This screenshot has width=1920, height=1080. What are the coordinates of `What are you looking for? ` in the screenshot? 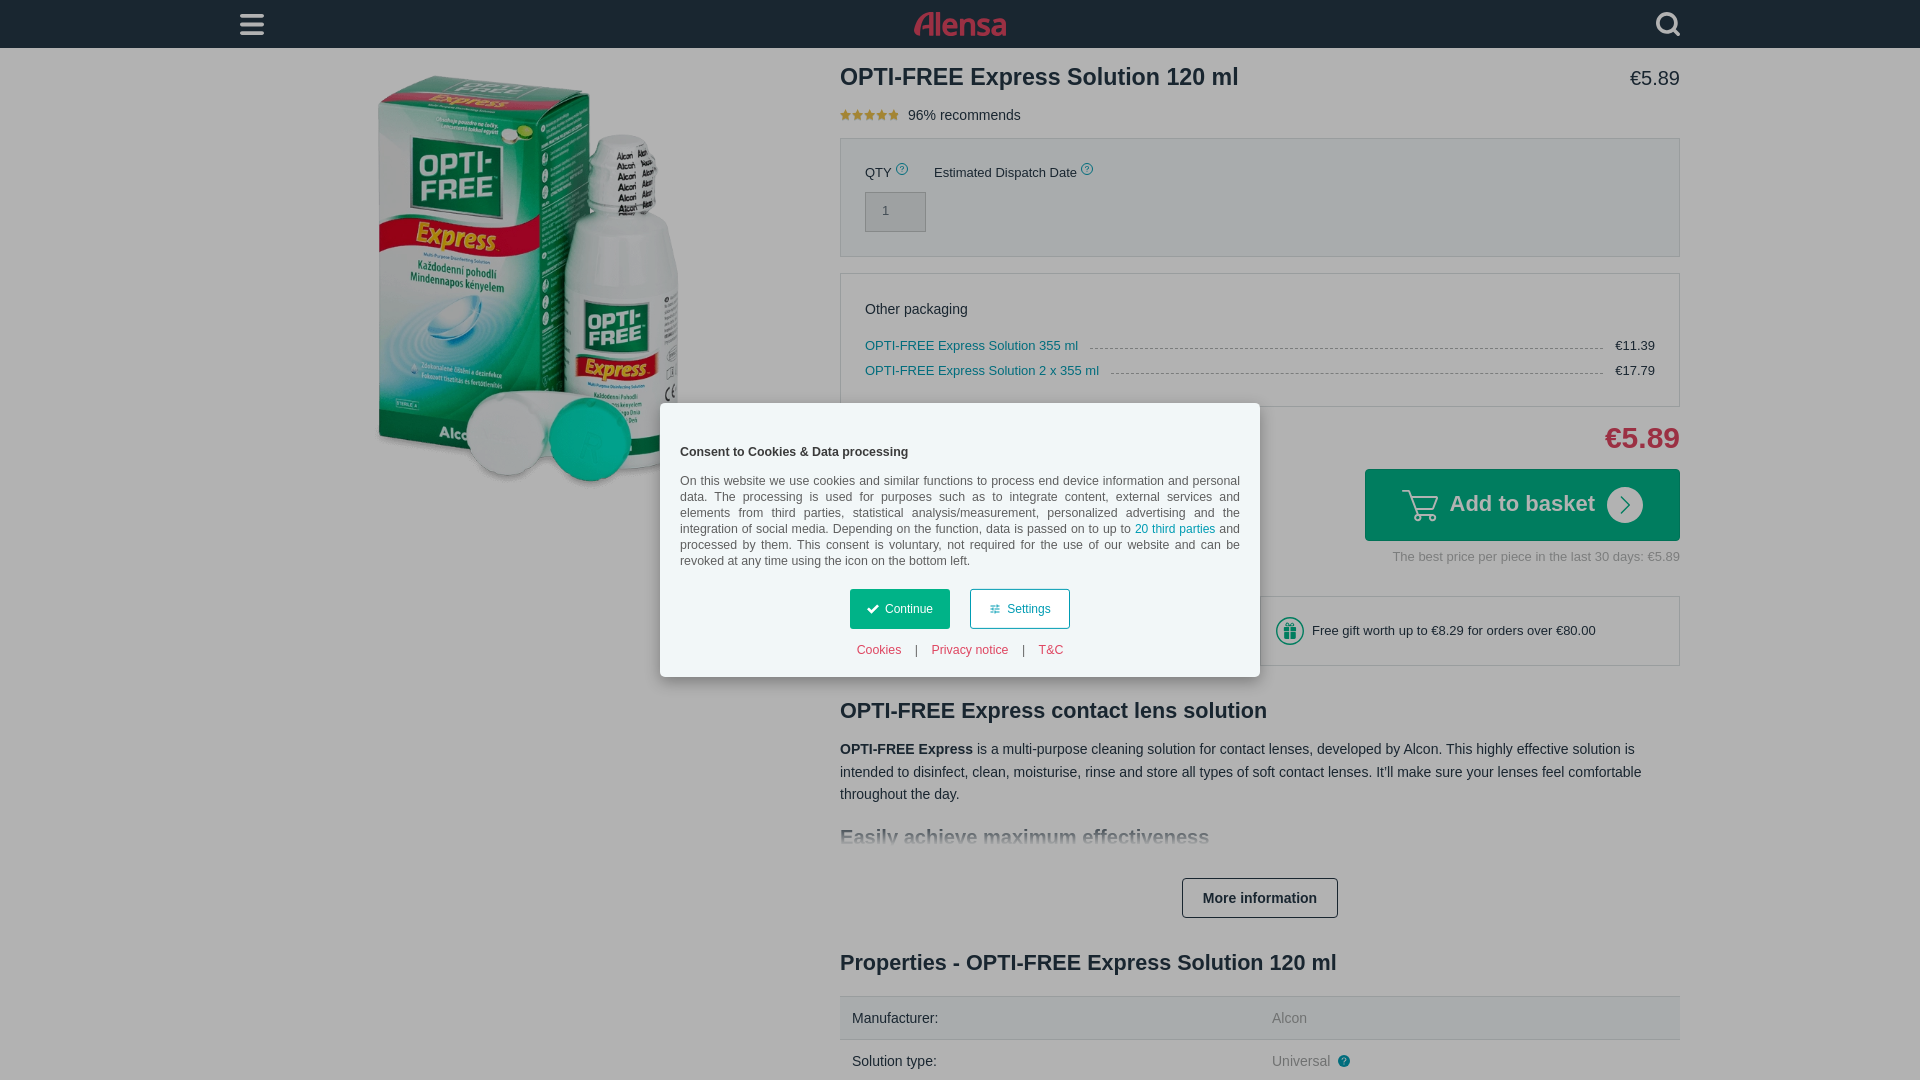 It's located at (1668, 23).